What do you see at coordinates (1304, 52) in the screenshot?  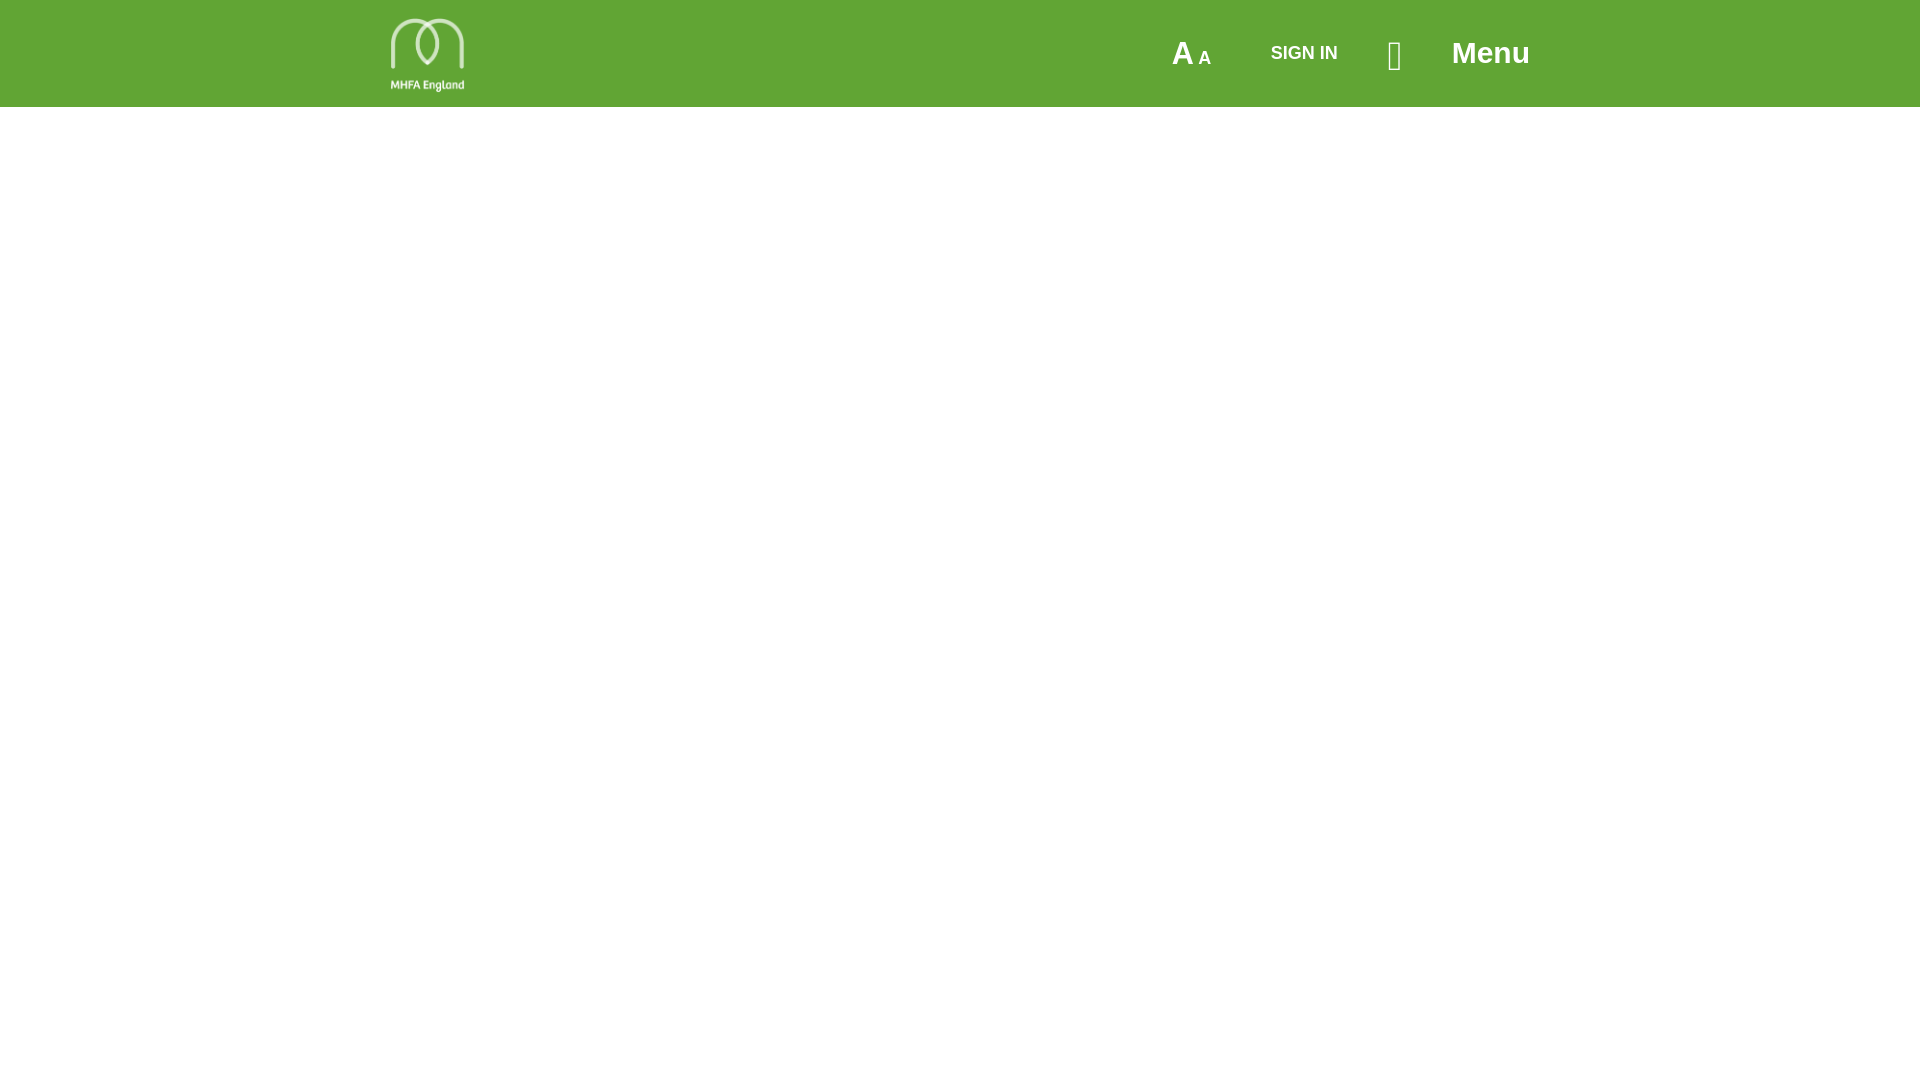 I see `SIGN IN` at bounding box center [1304, 52].